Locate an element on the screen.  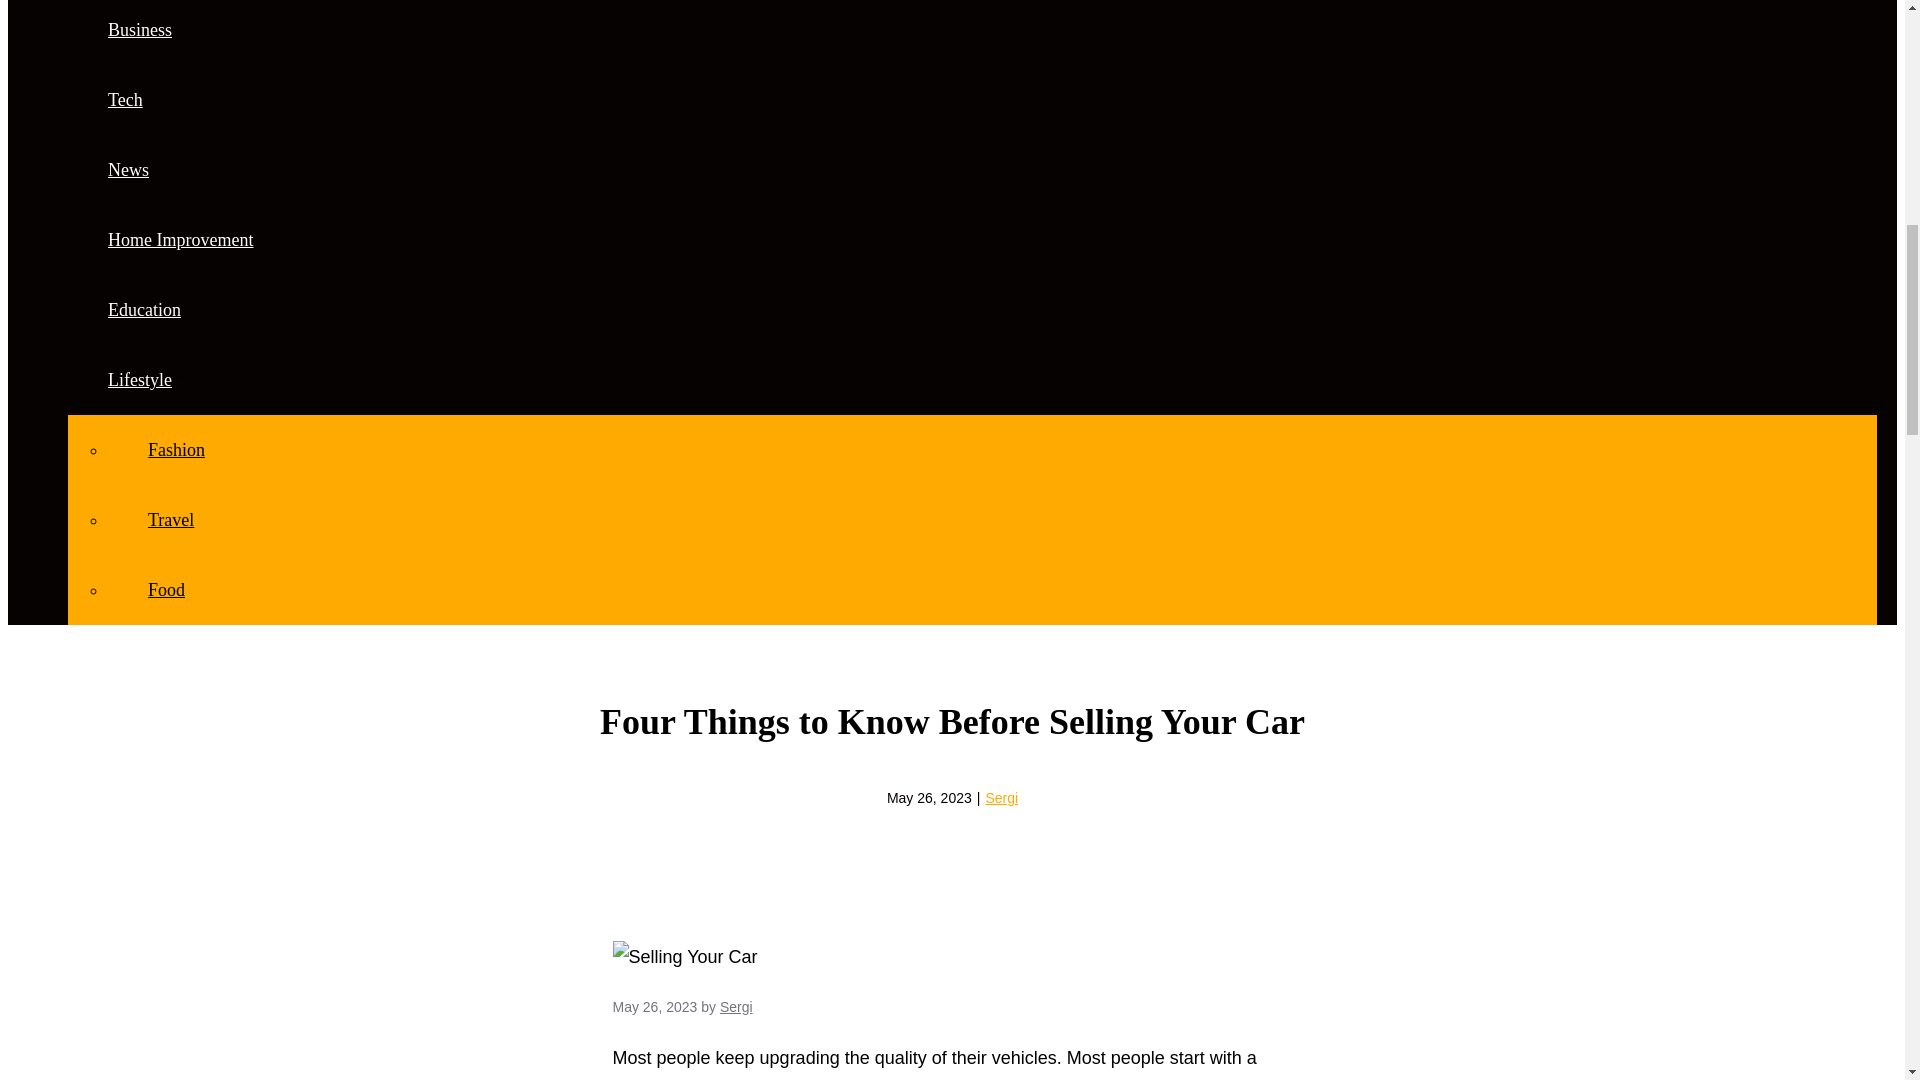
View all posts by Sergi is located at coordinates (736, 1007).